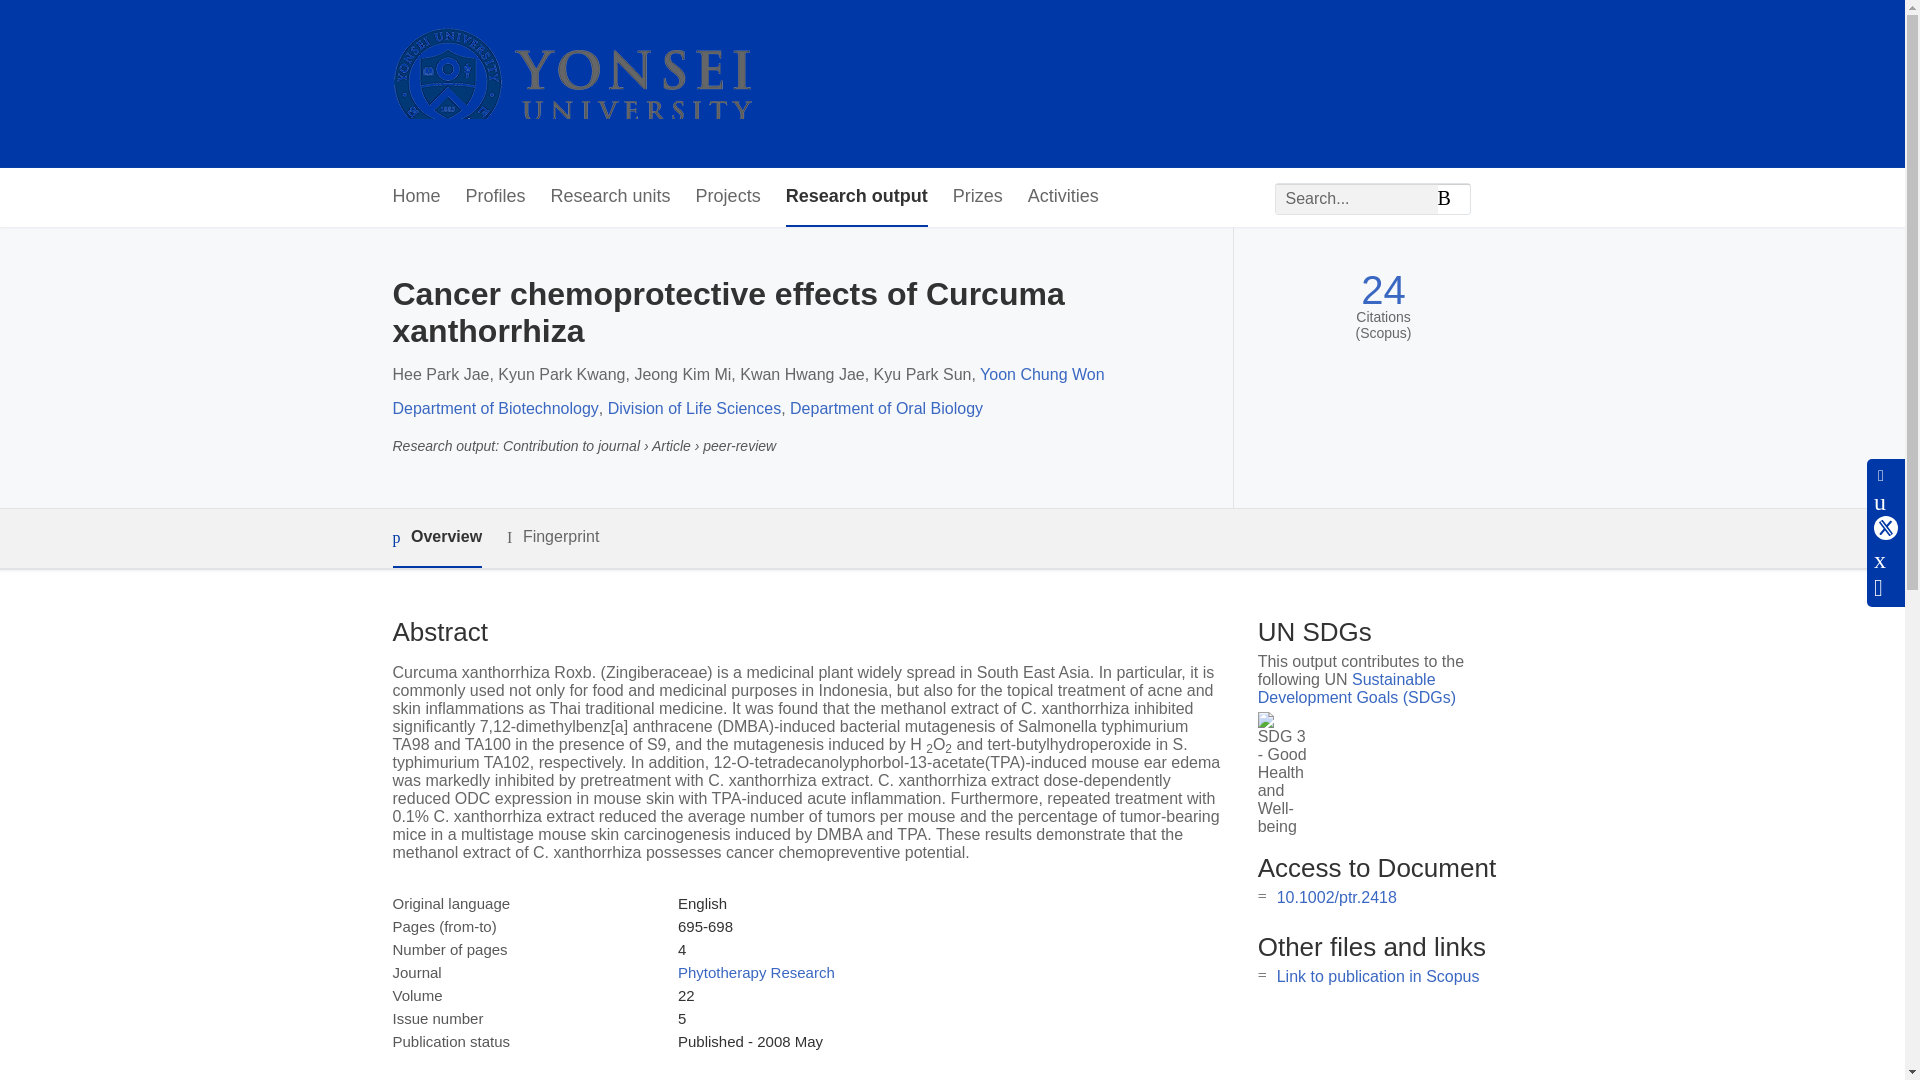 This screenshot has width=1920, height=1080. What do you see at coordinates (496, 197) in the screenshot?
I see `Profiles` at bounding box center [496, 197].